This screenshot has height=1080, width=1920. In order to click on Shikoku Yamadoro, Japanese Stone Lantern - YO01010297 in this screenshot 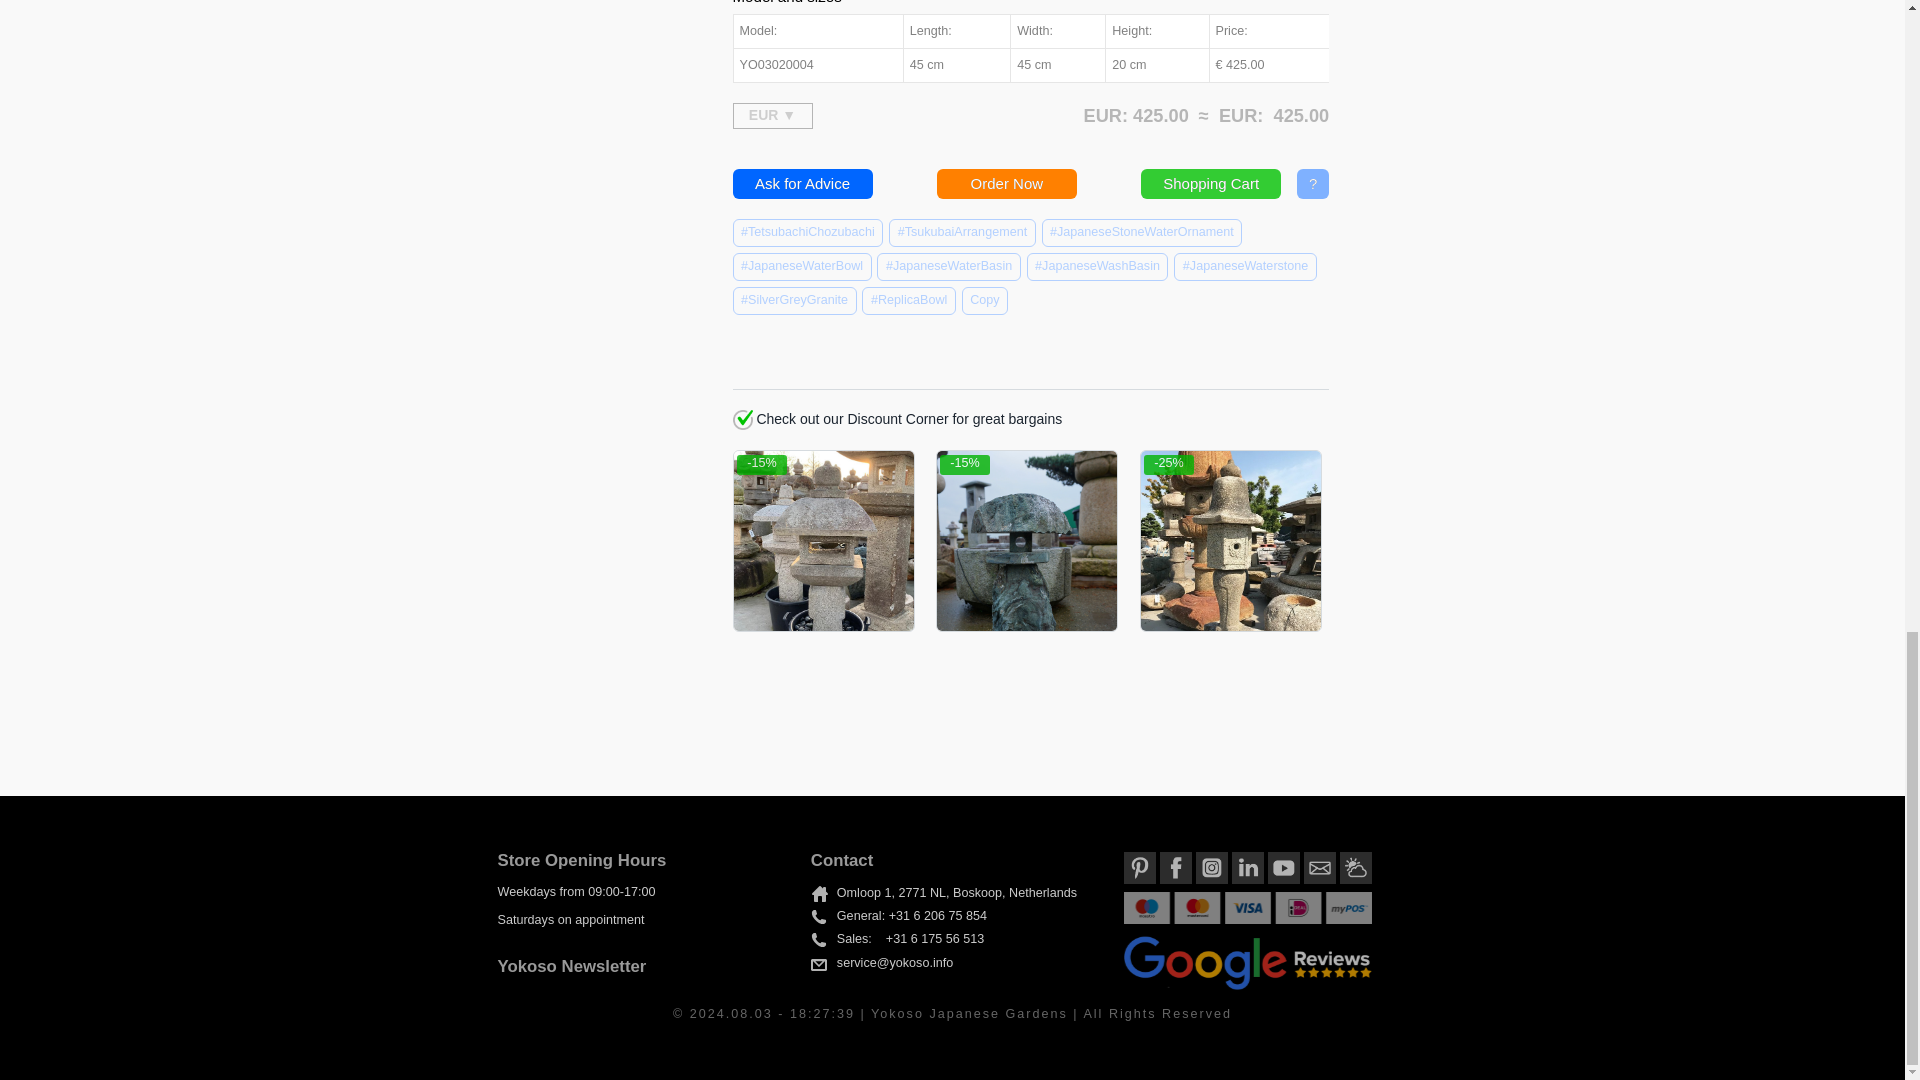, I will do `click(1026, 540)`.